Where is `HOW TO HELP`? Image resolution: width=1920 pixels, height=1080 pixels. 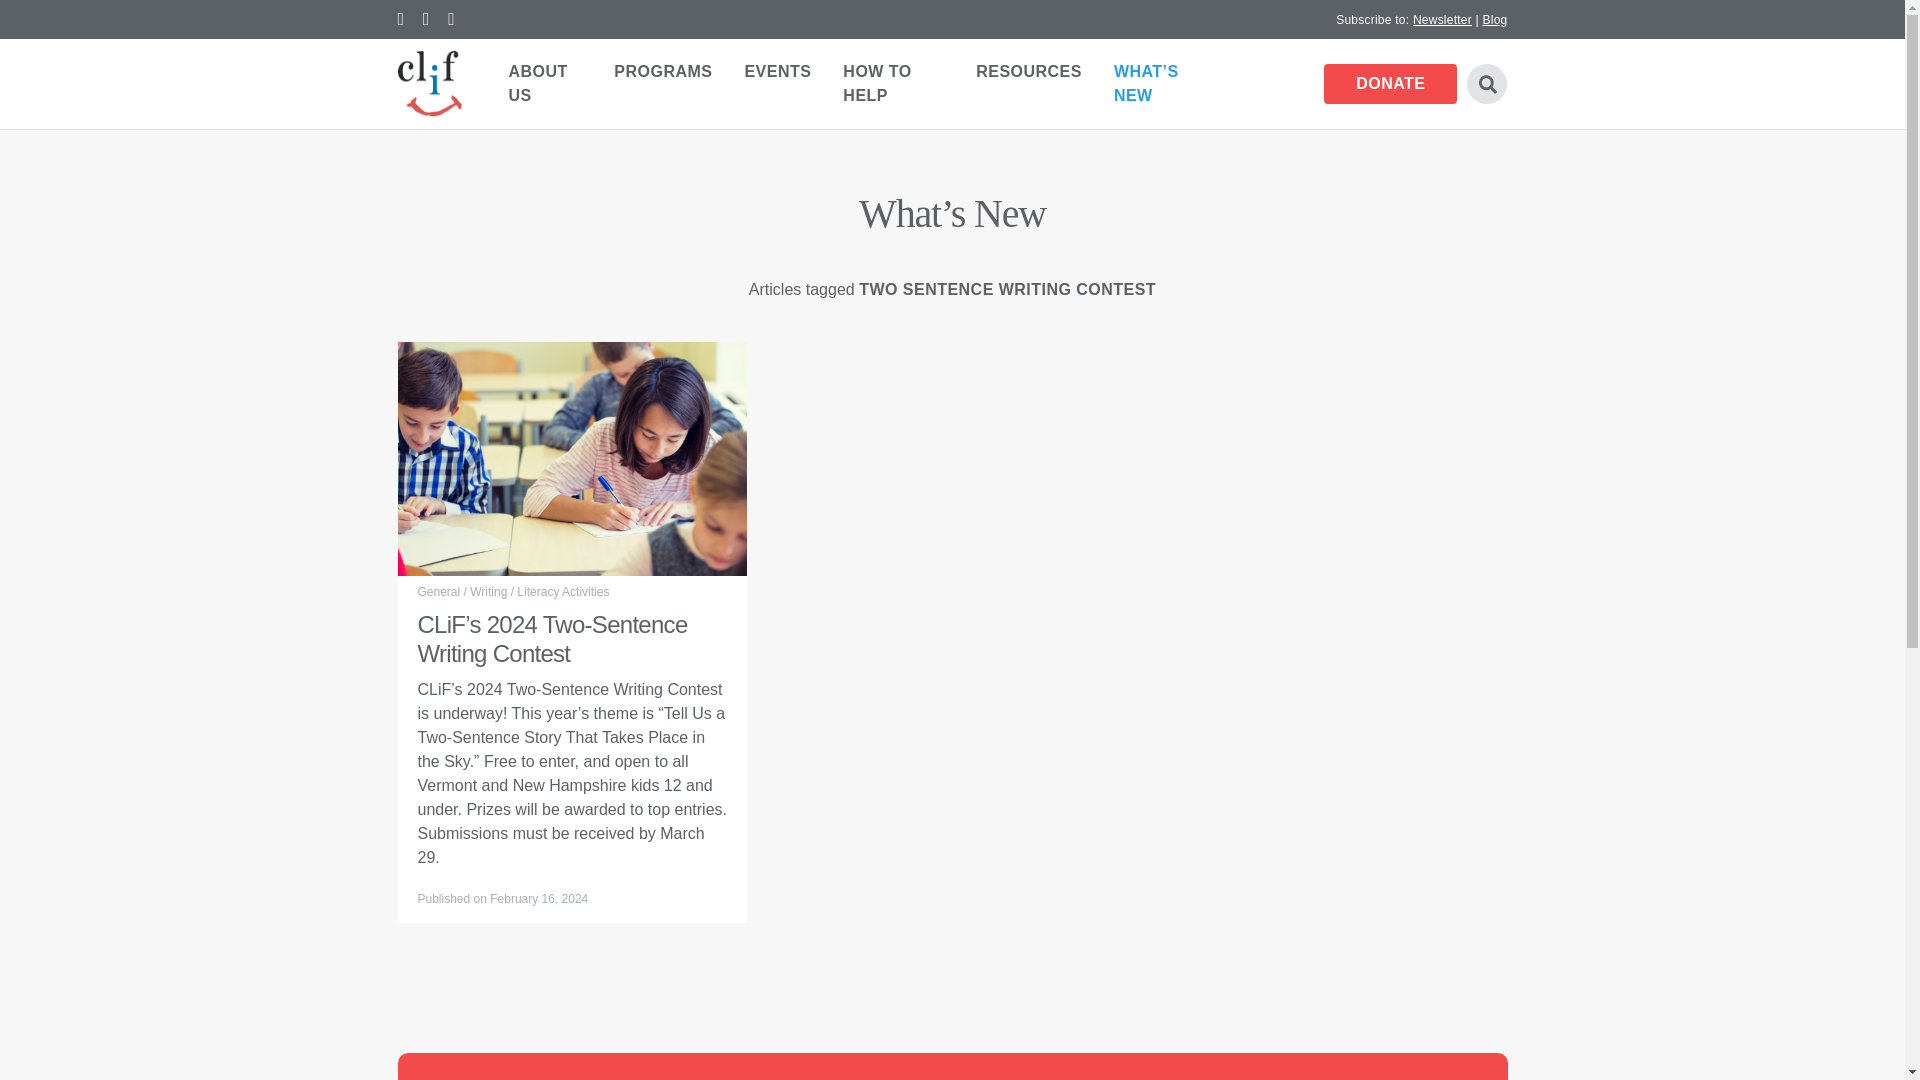
HOW TO HELP is located at coordinates (894, 83).